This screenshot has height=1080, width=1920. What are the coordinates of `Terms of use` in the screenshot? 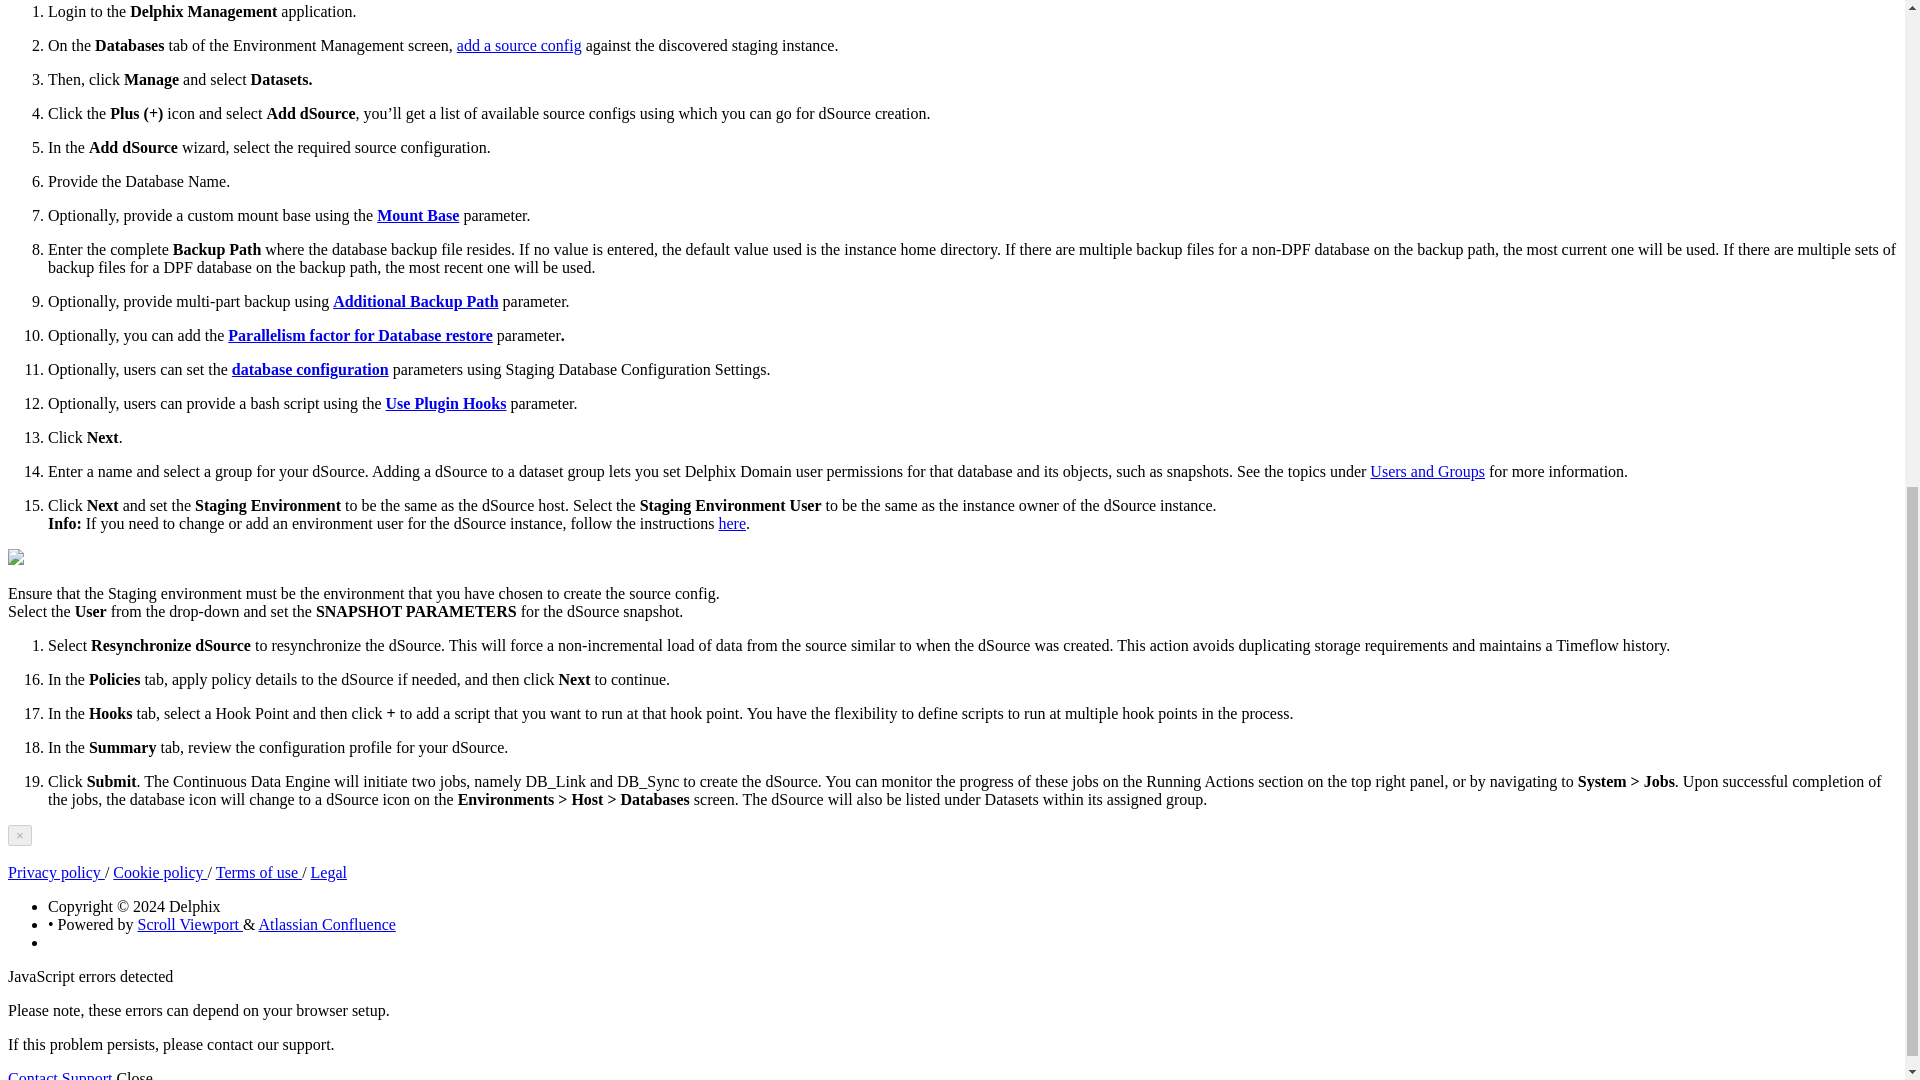 It's located at (258, 872).